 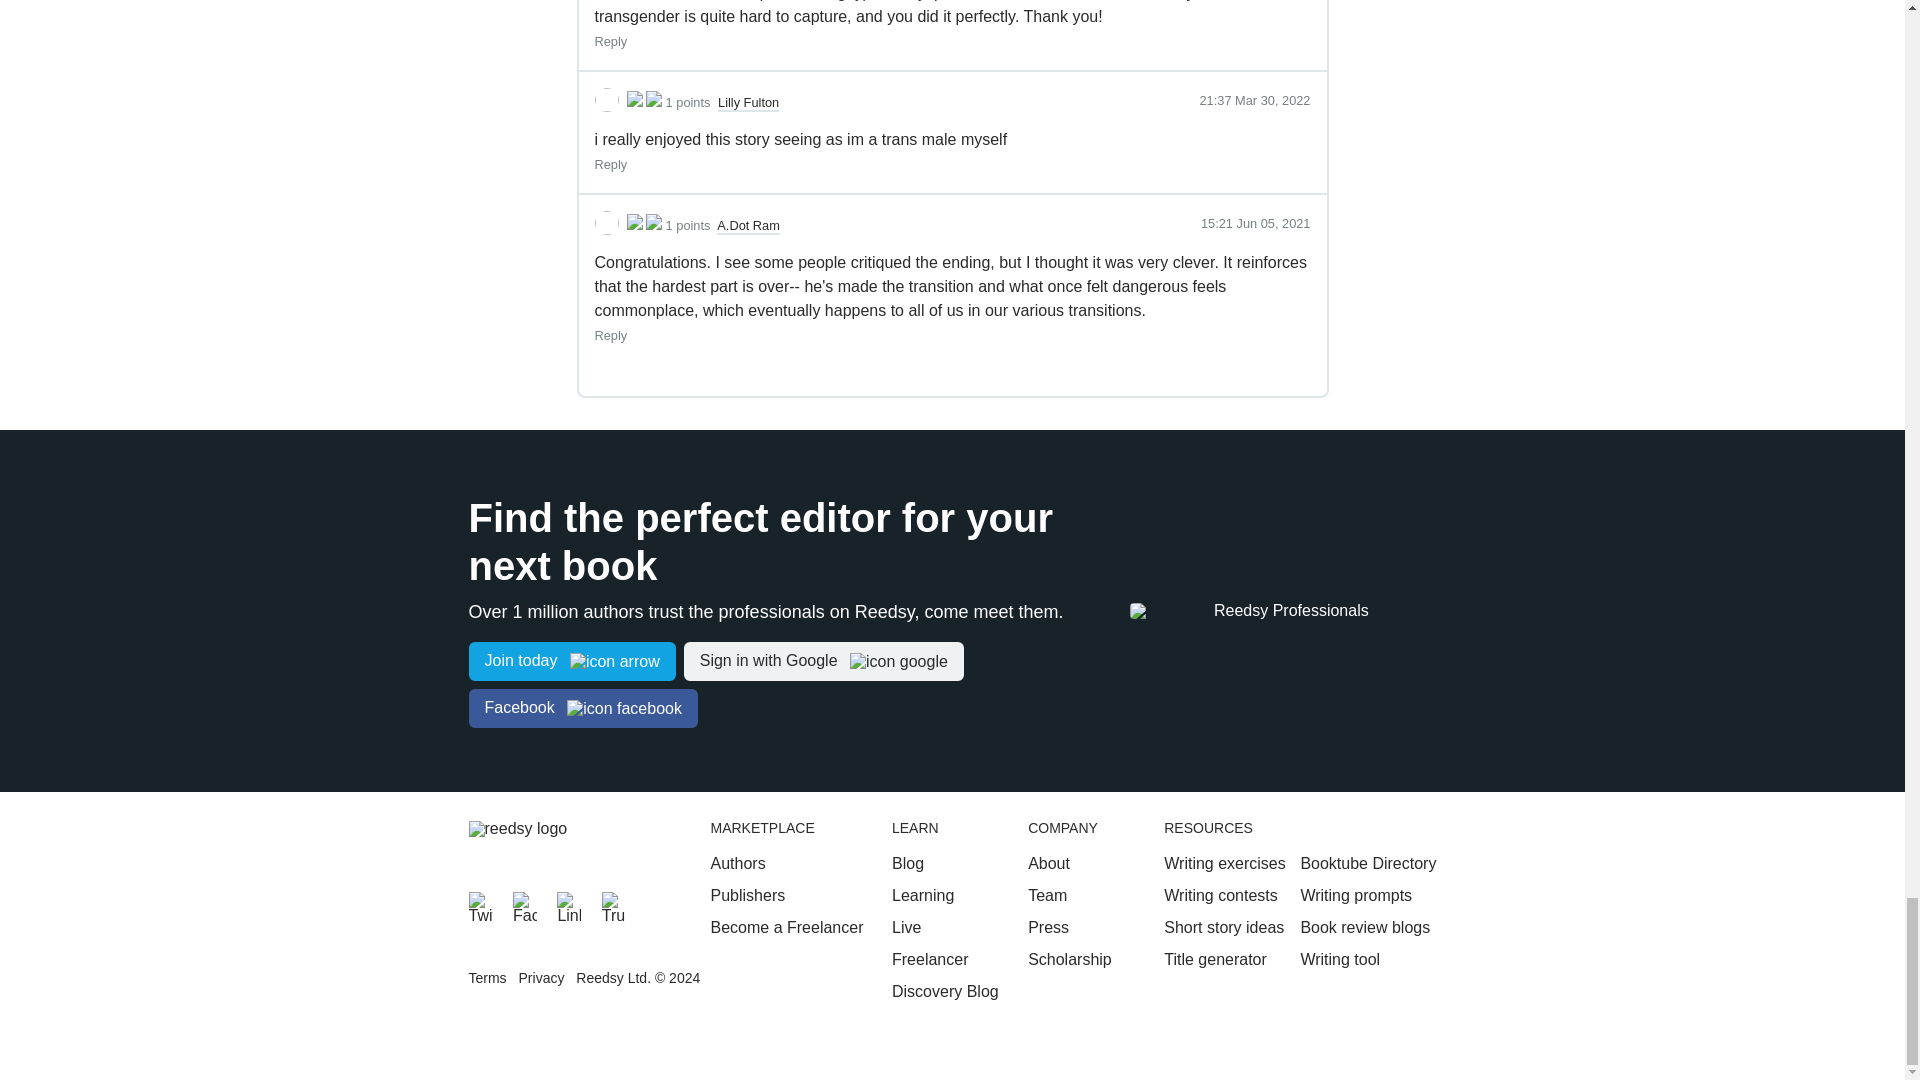 I want to click on Sign in with Google, so click(x=823, y=661).